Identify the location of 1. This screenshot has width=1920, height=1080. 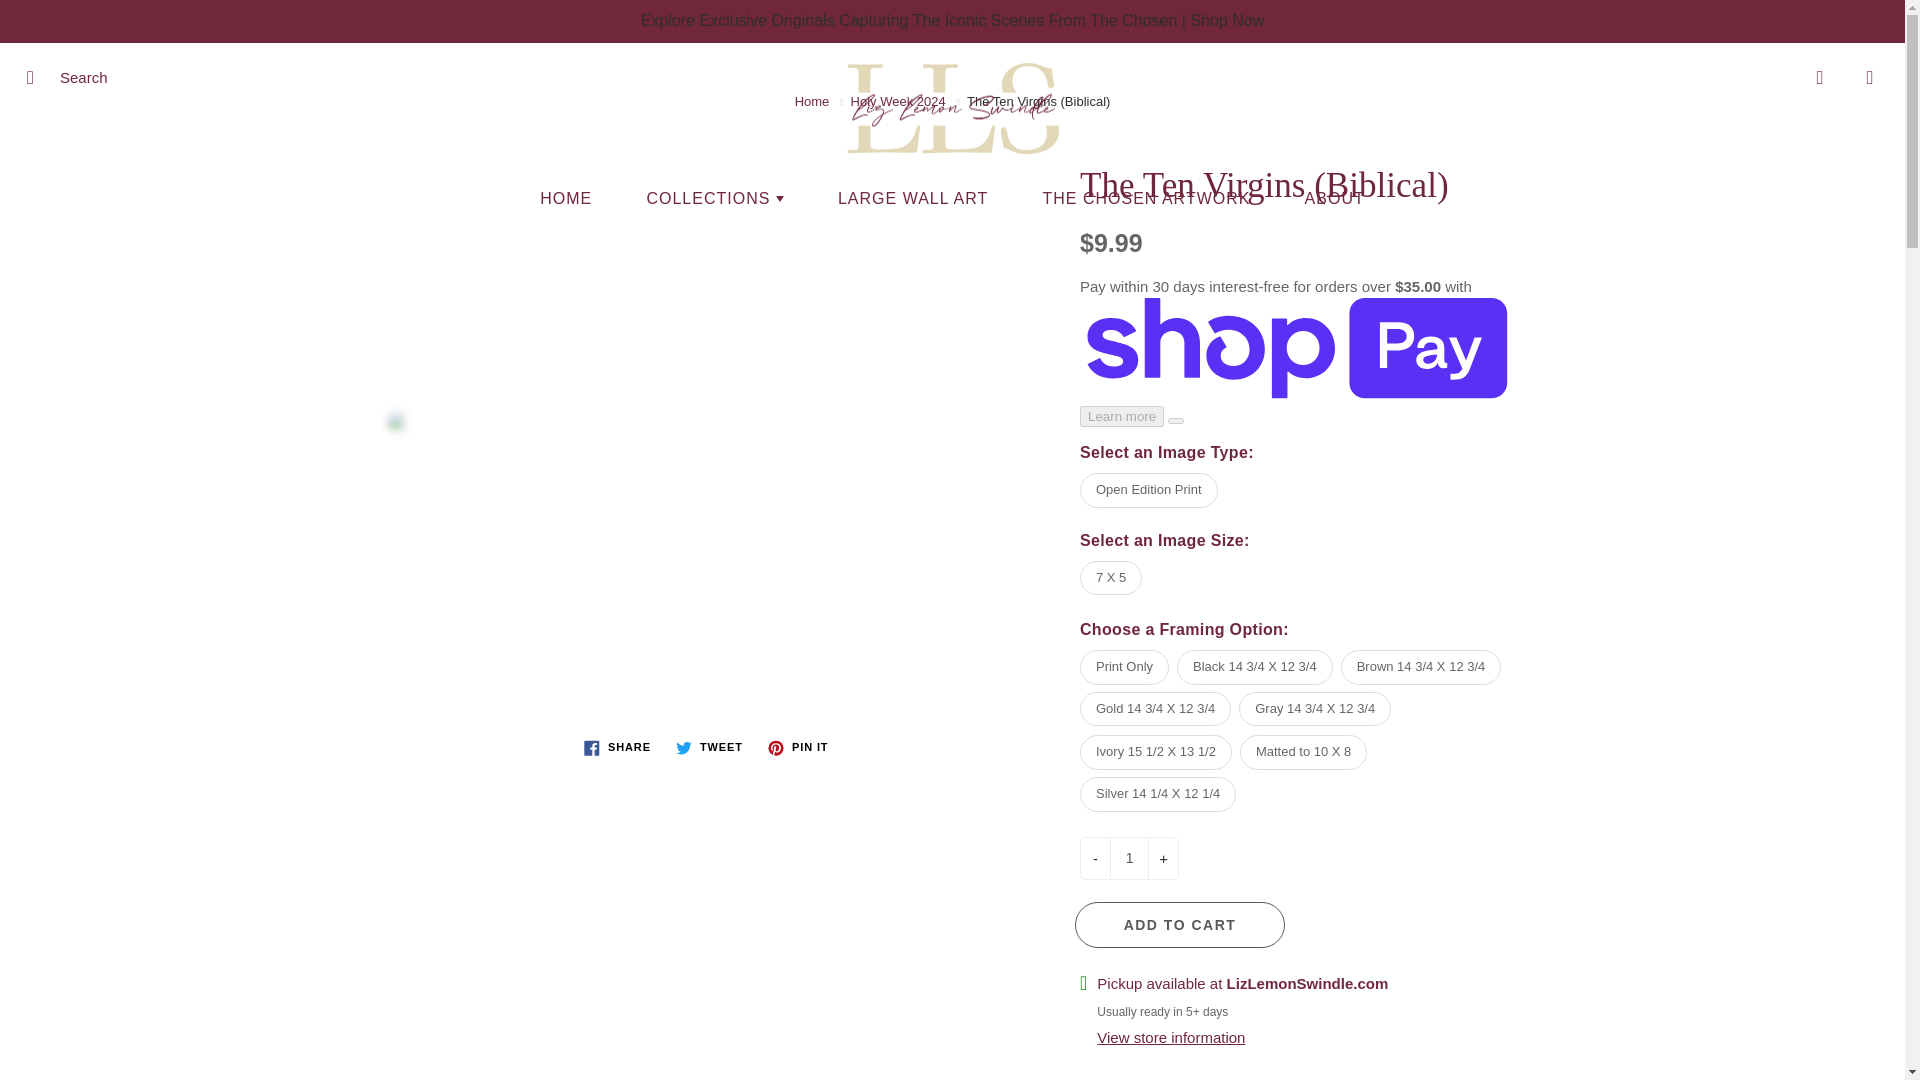
(1128, 858).